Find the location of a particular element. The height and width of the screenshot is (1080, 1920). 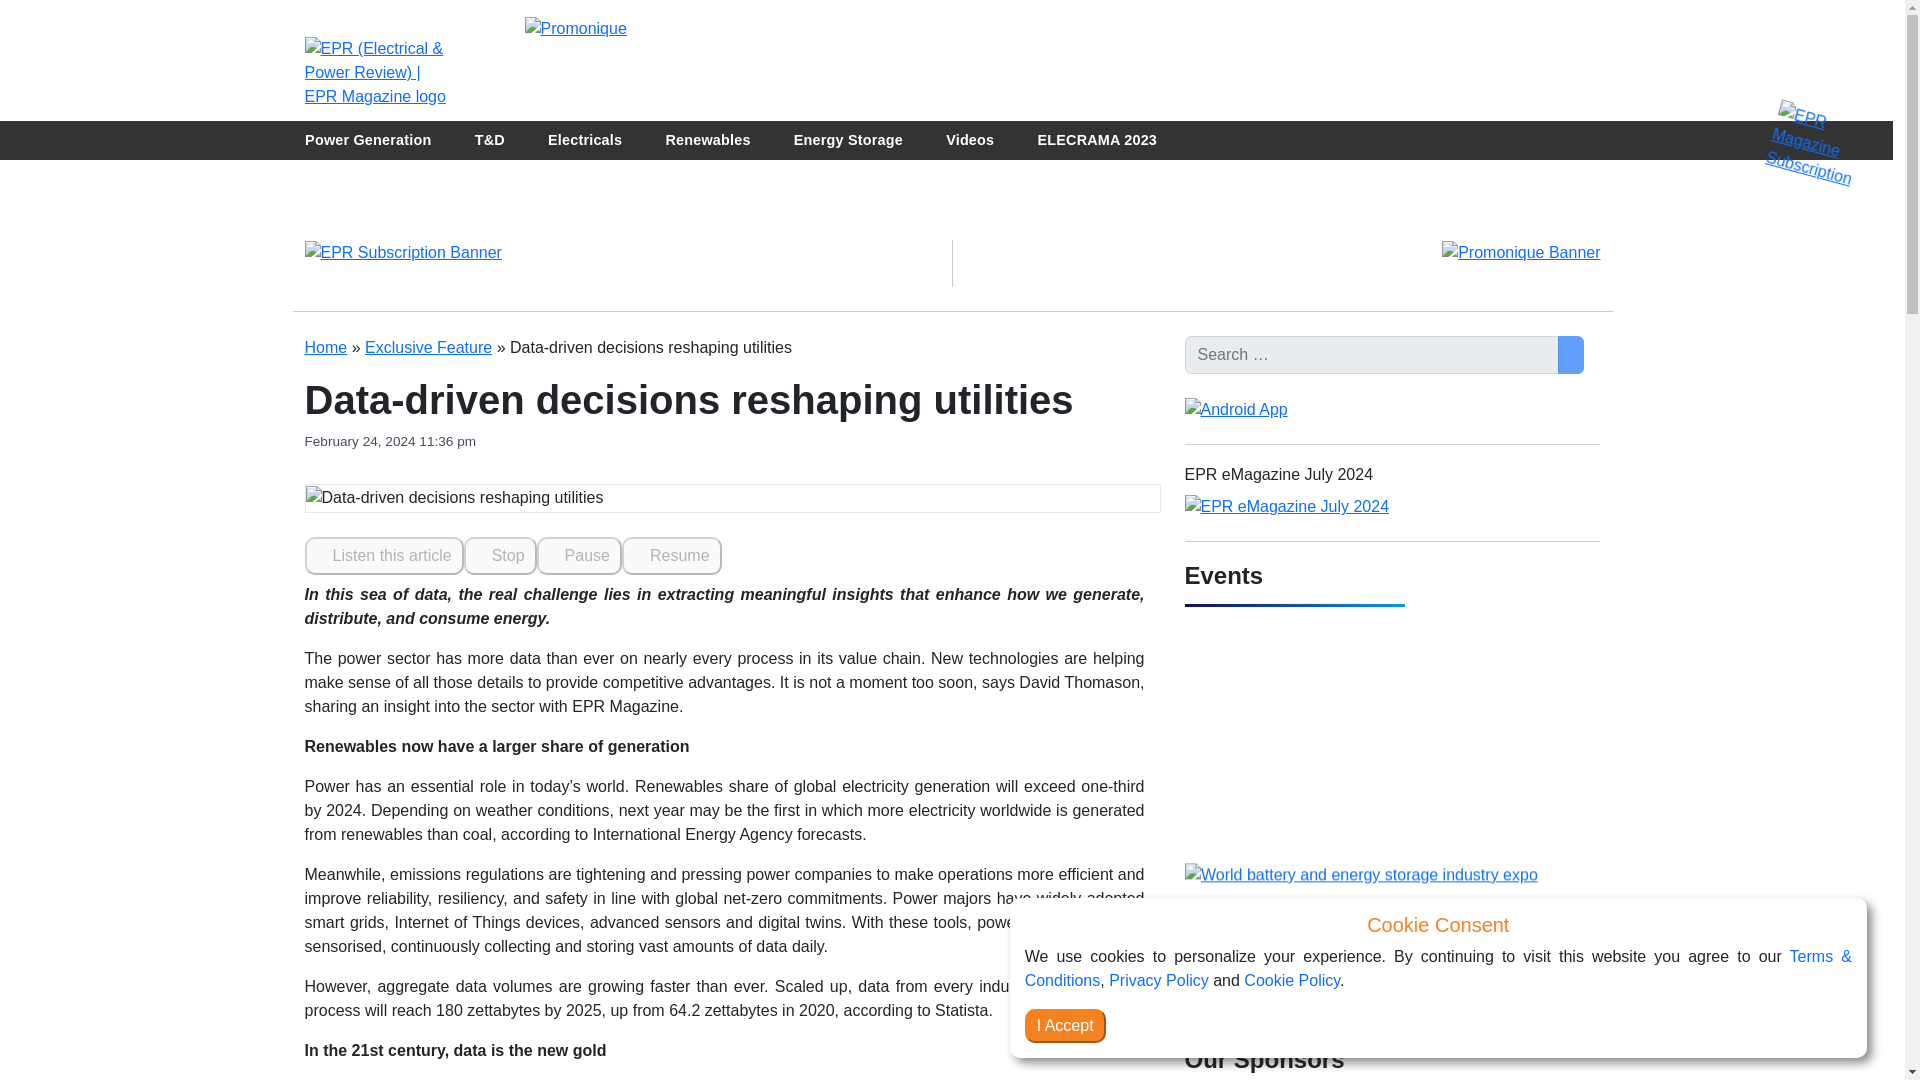

ELECRAMA 2023 is located at coordinates (1096, 140).